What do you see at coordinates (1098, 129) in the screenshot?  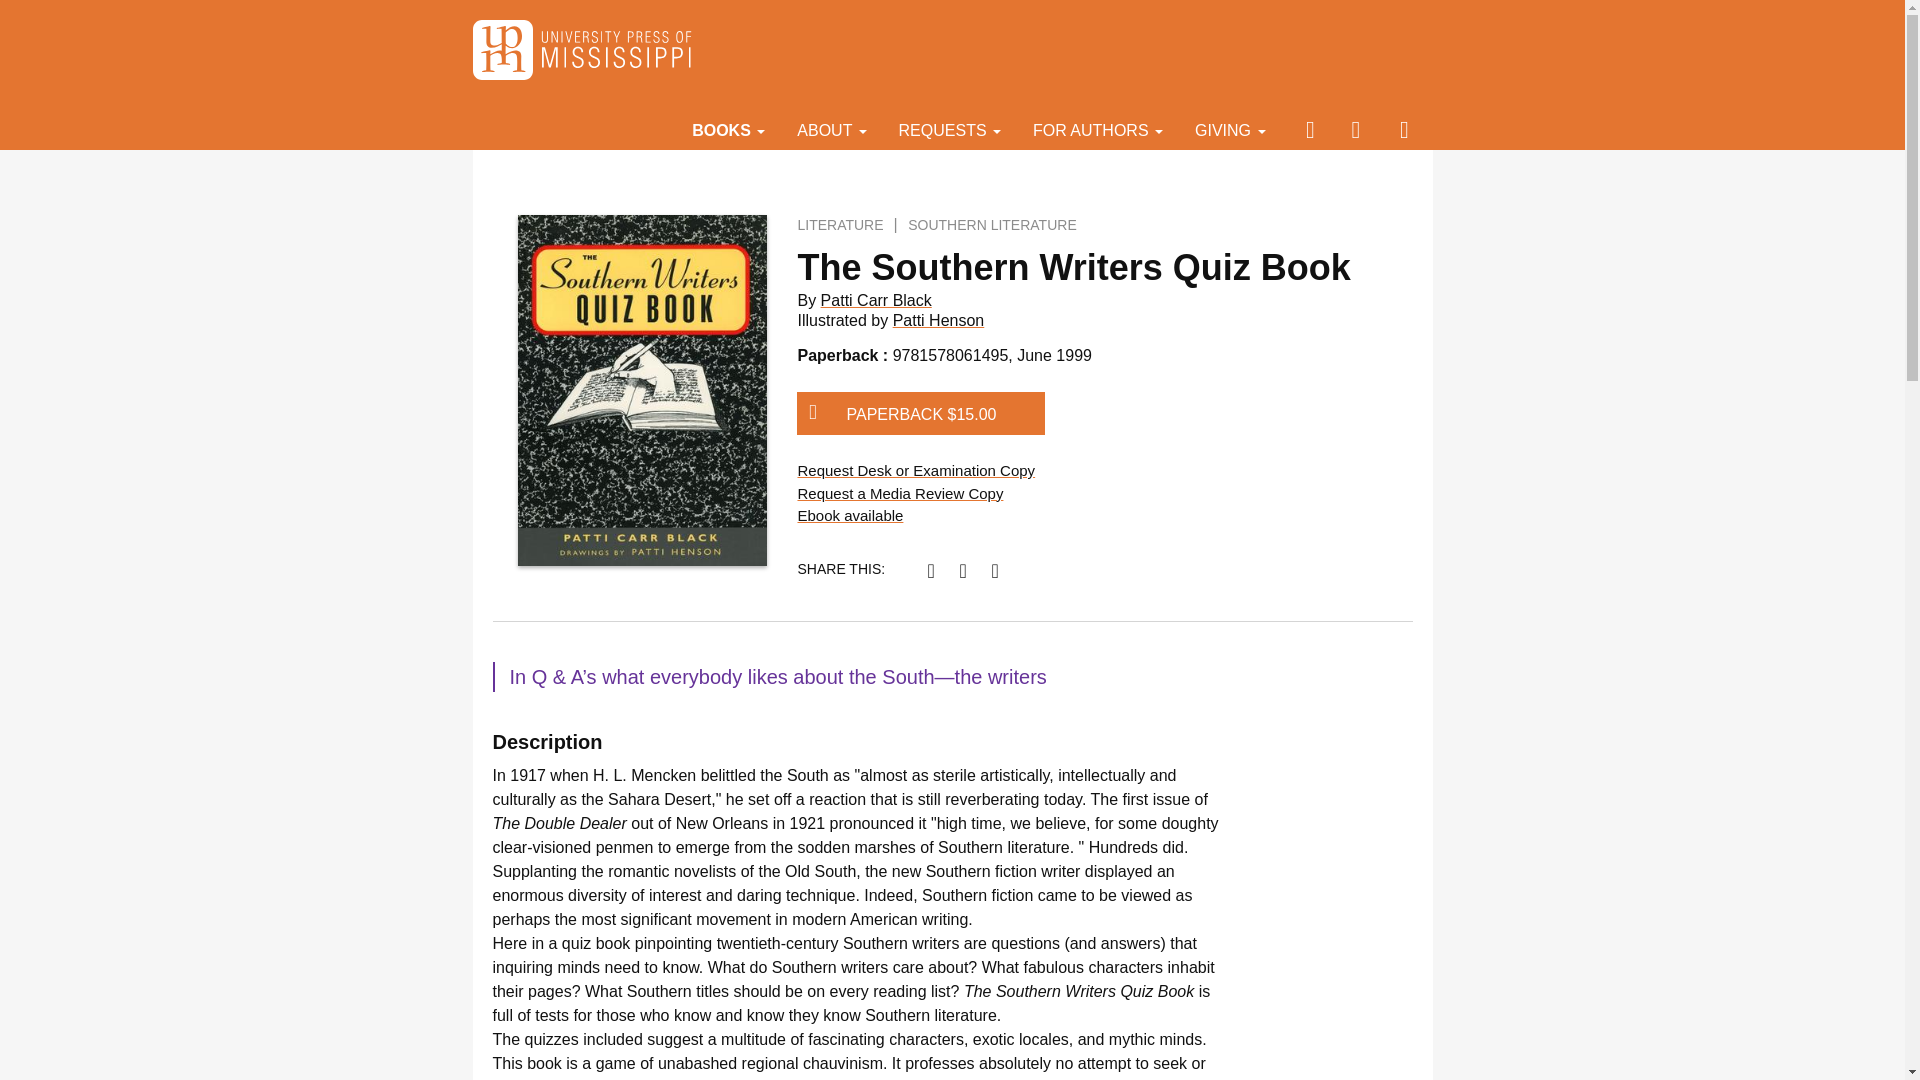 I see `FOR AUTHORS` at bounding box center [1098, 129].